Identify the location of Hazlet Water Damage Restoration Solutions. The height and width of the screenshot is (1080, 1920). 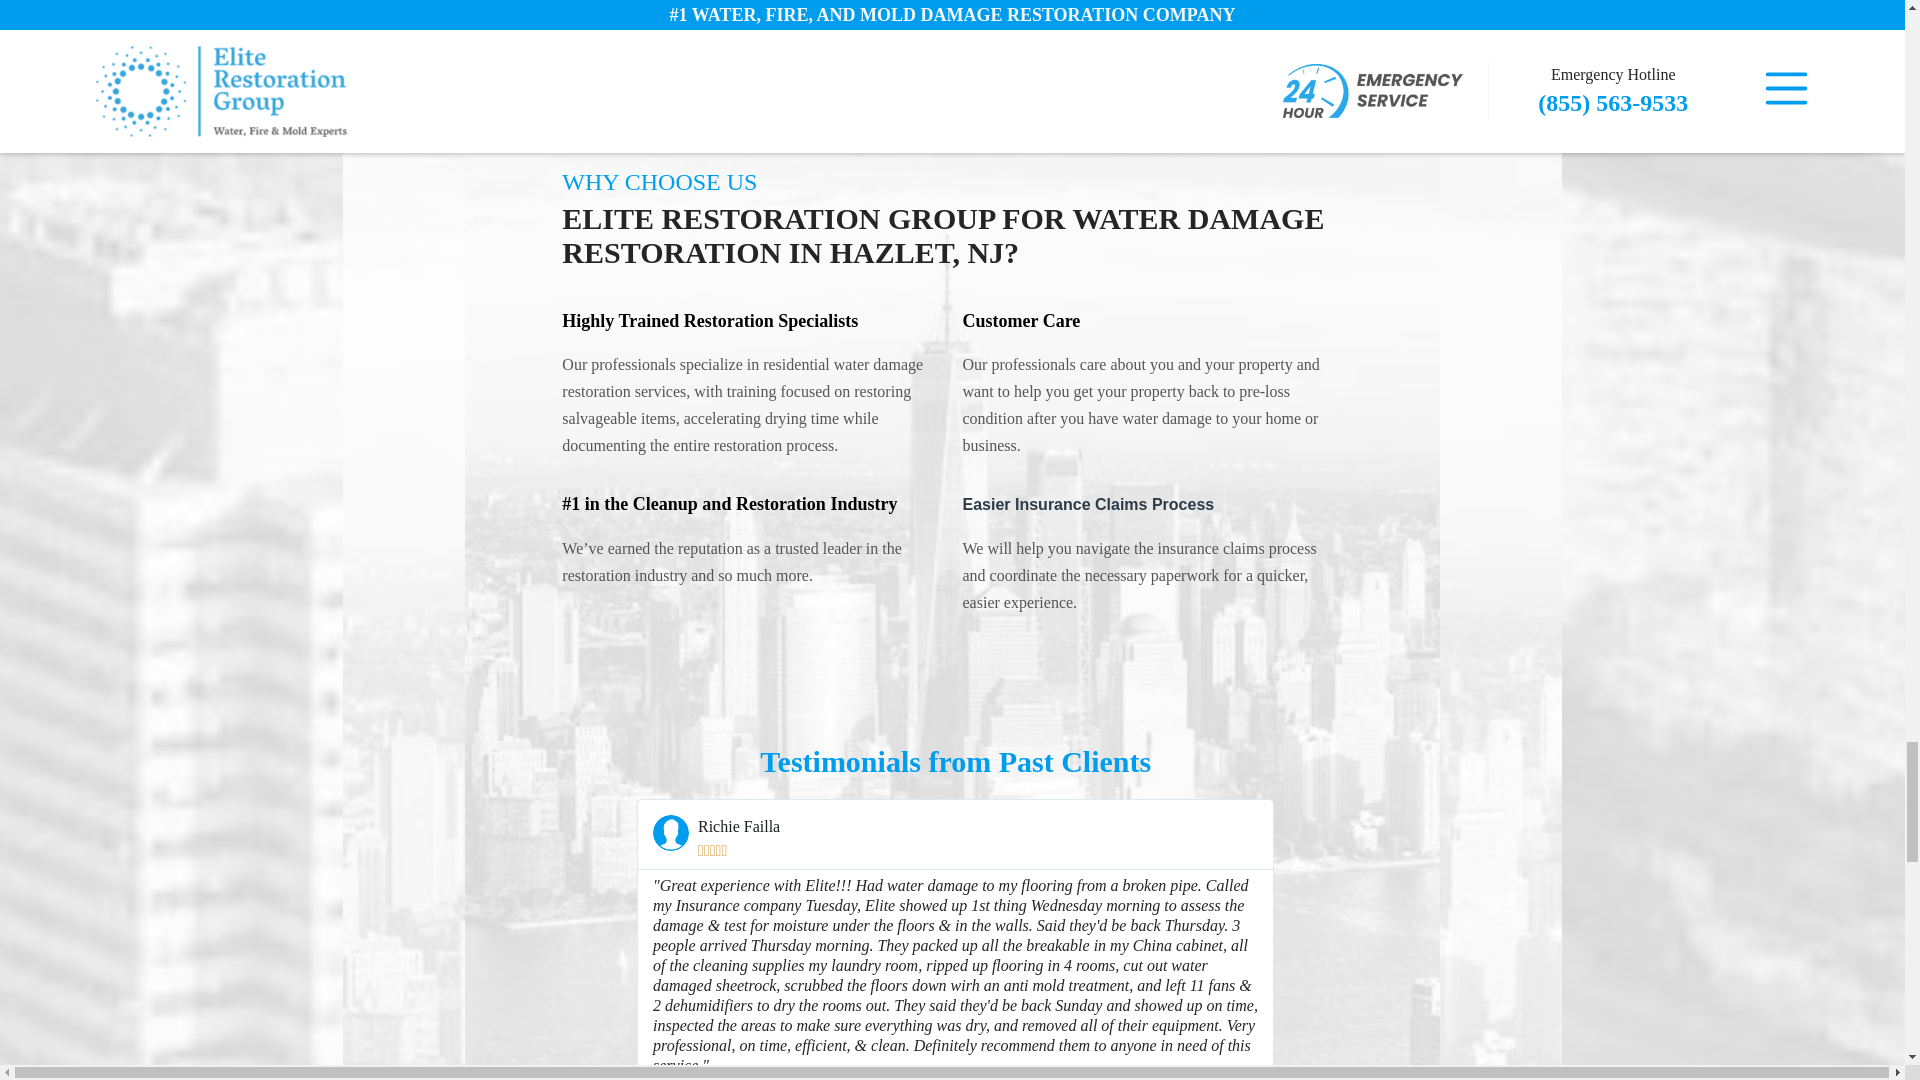
(670, 833).